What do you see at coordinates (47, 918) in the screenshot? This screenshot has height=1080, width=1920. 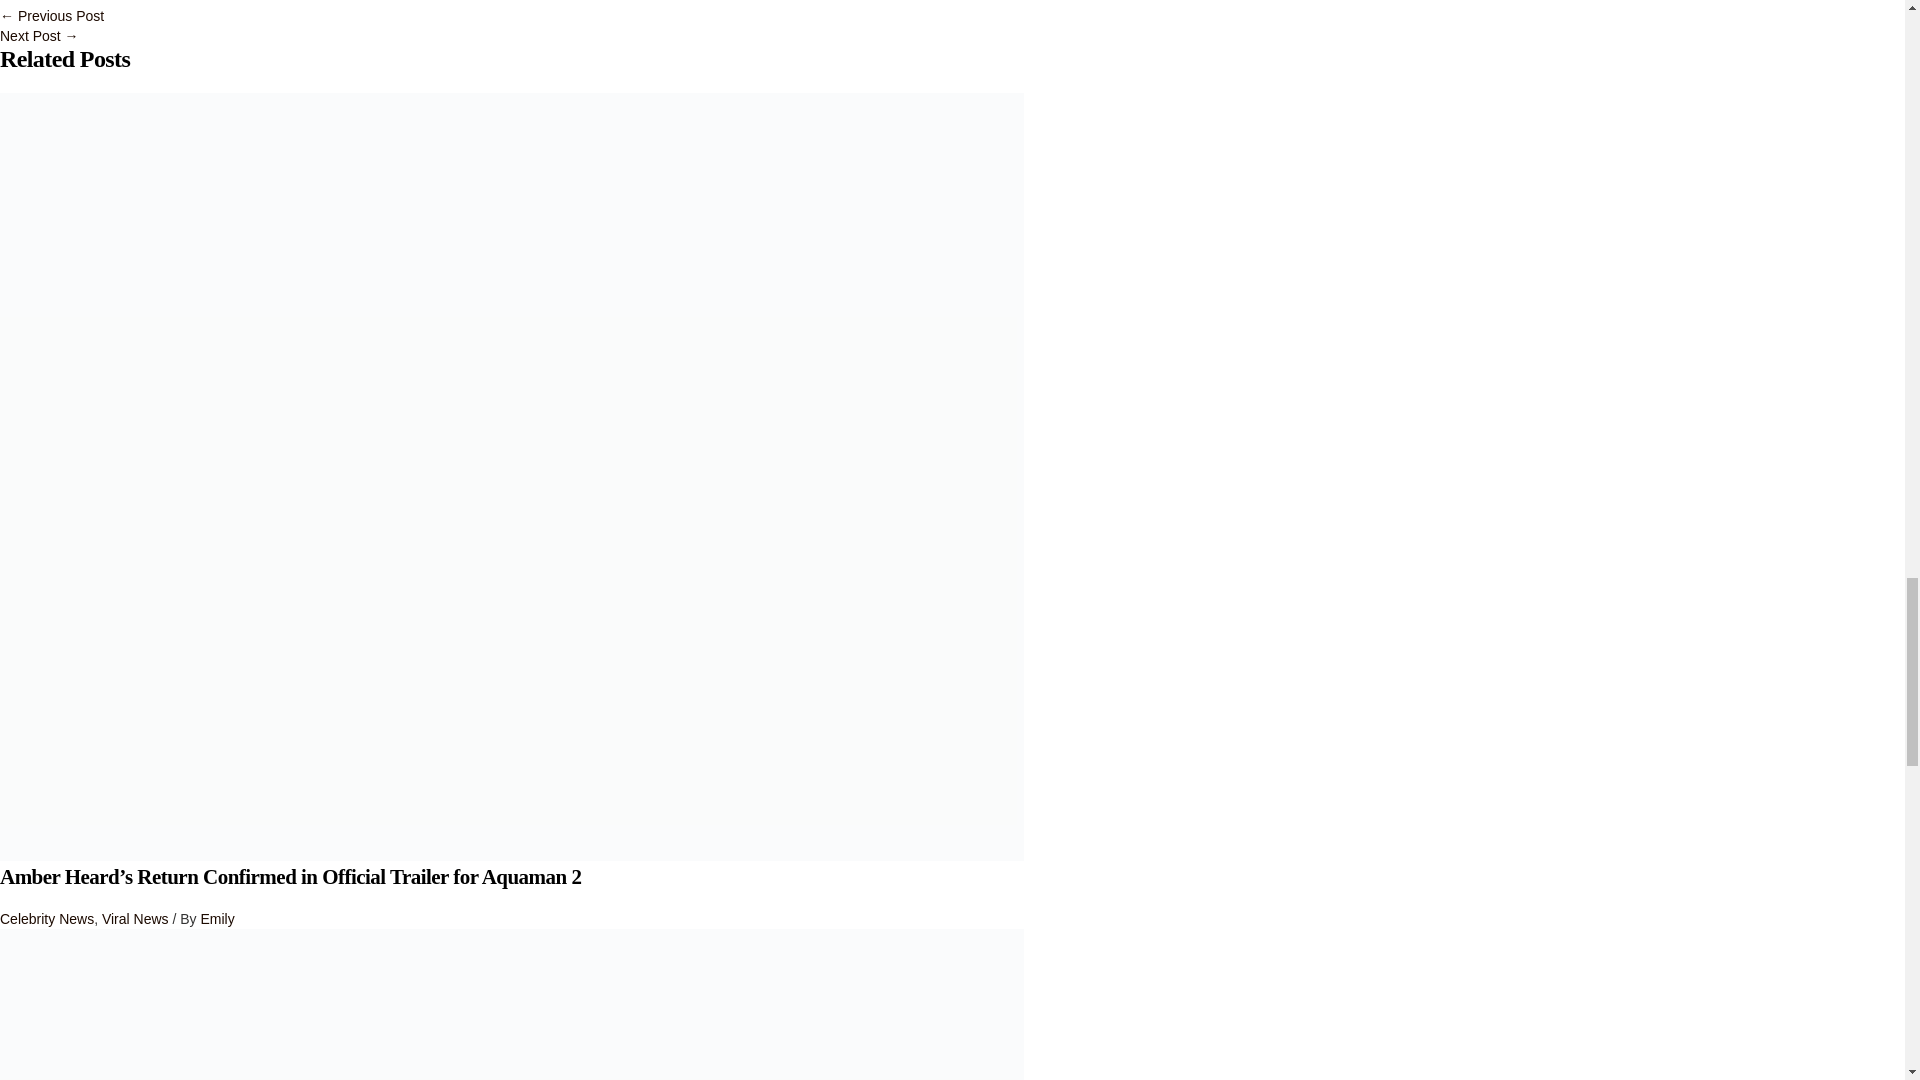 I see `Celebrity News` at bounding box center [47, 918].